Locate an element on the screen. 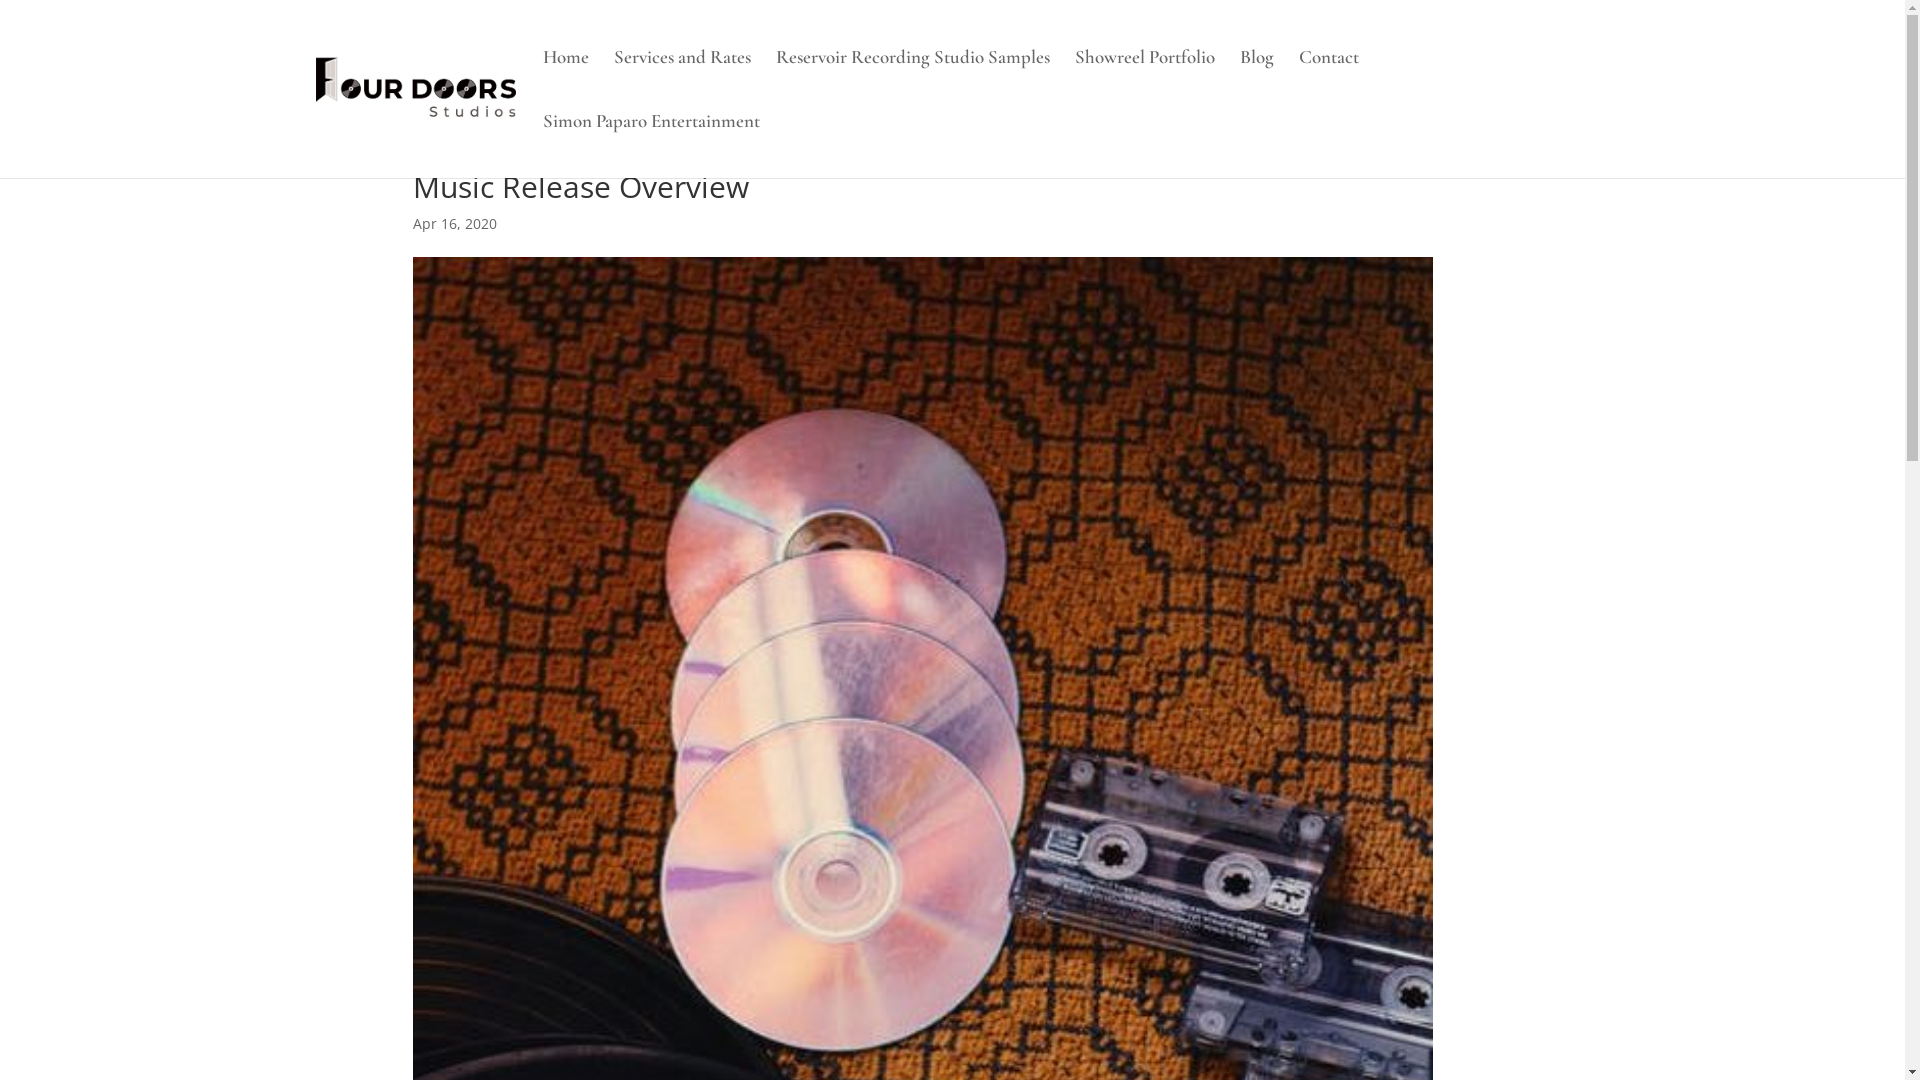  Reservoir Recording Studio Samples is located at coordinates (913, 82).